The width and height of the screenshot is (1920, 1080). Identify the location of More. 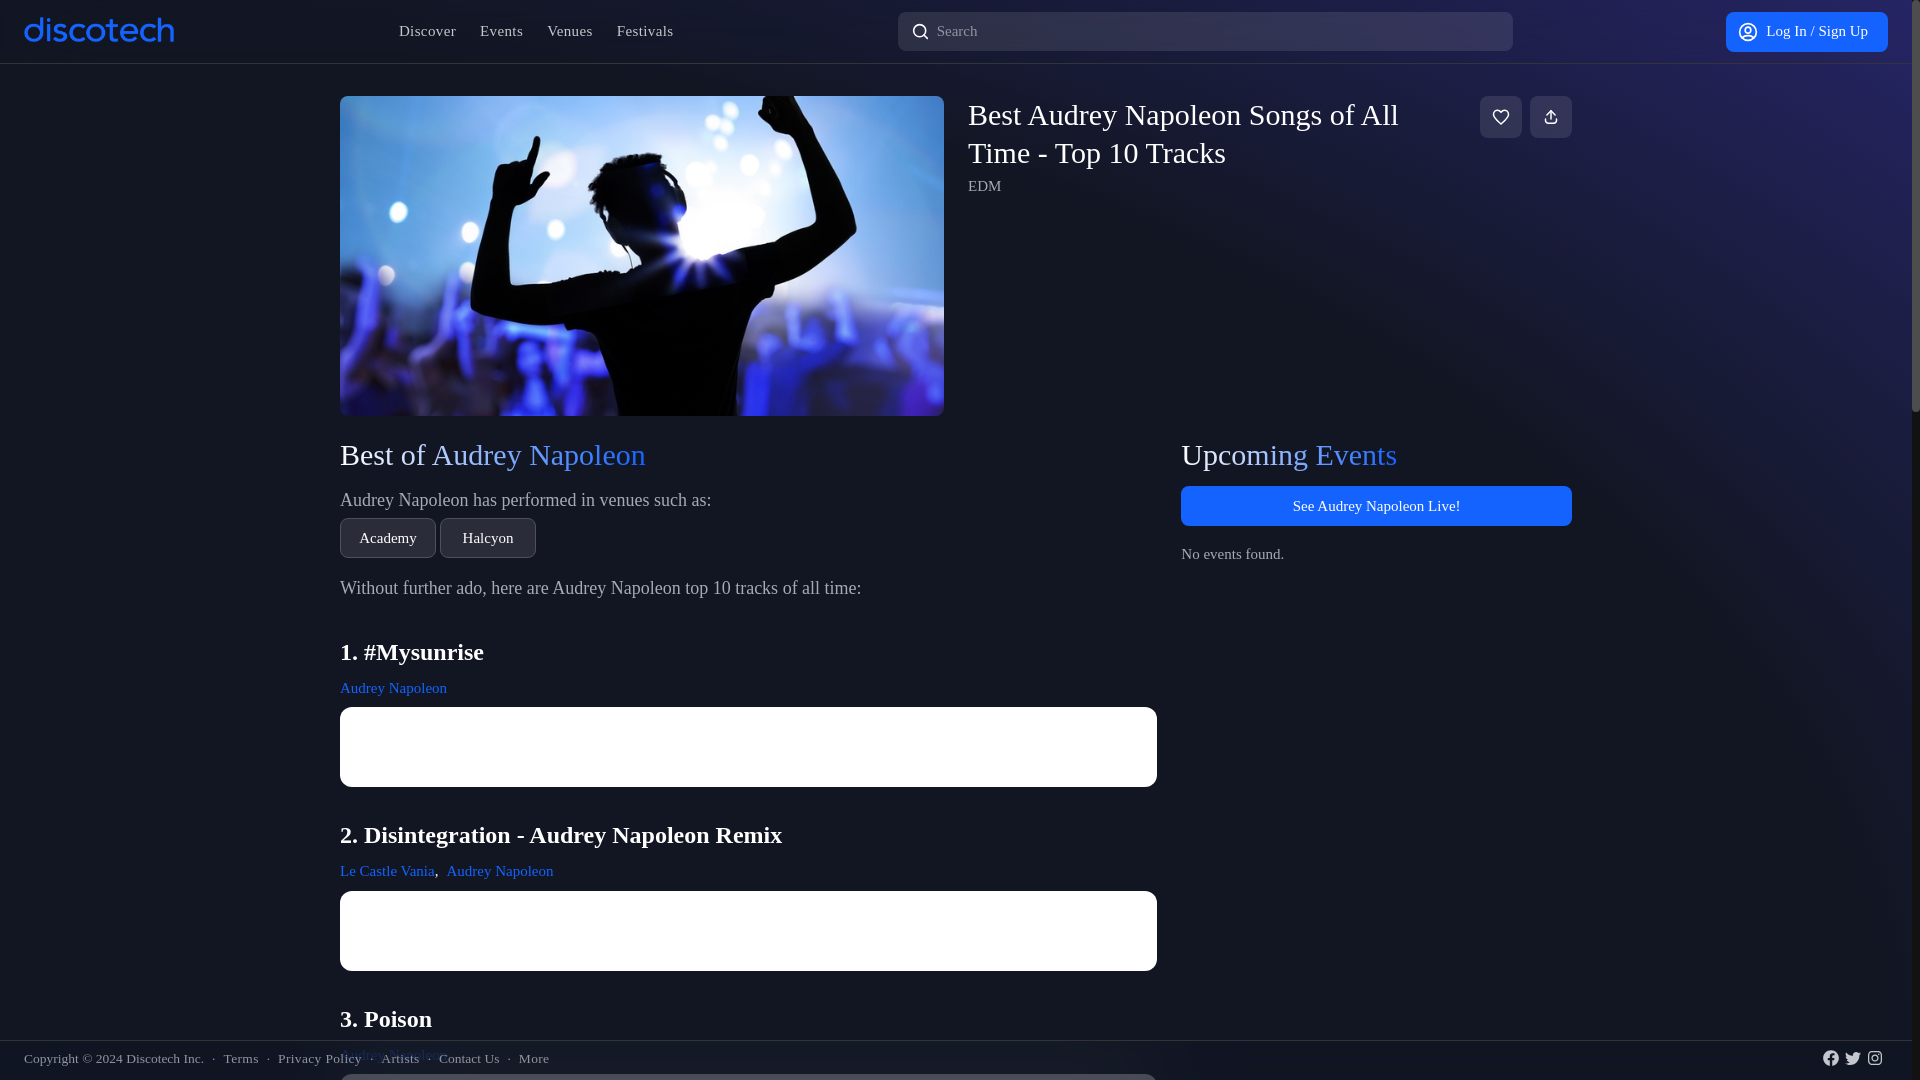
(534, 1058).